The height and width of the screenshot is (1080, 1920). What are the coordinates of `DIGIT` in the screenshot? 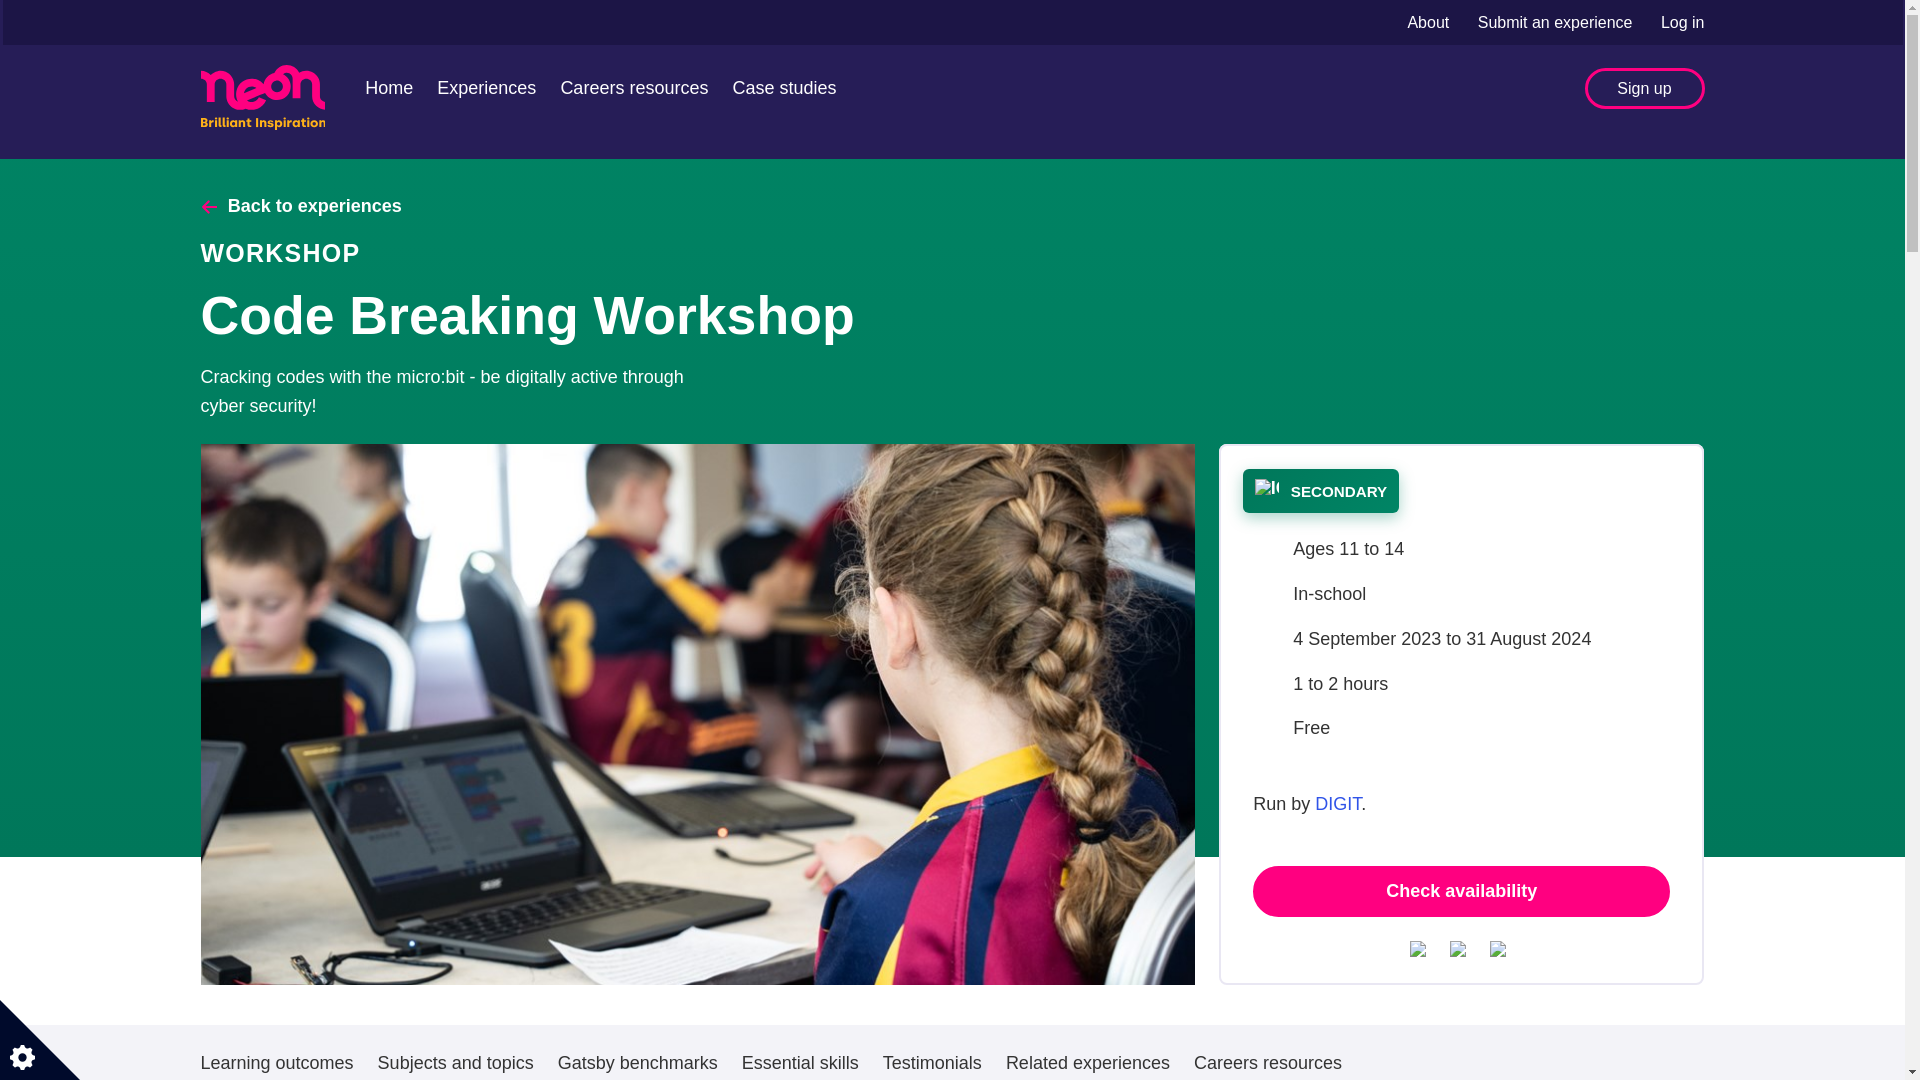 It's located at (1338, 804).